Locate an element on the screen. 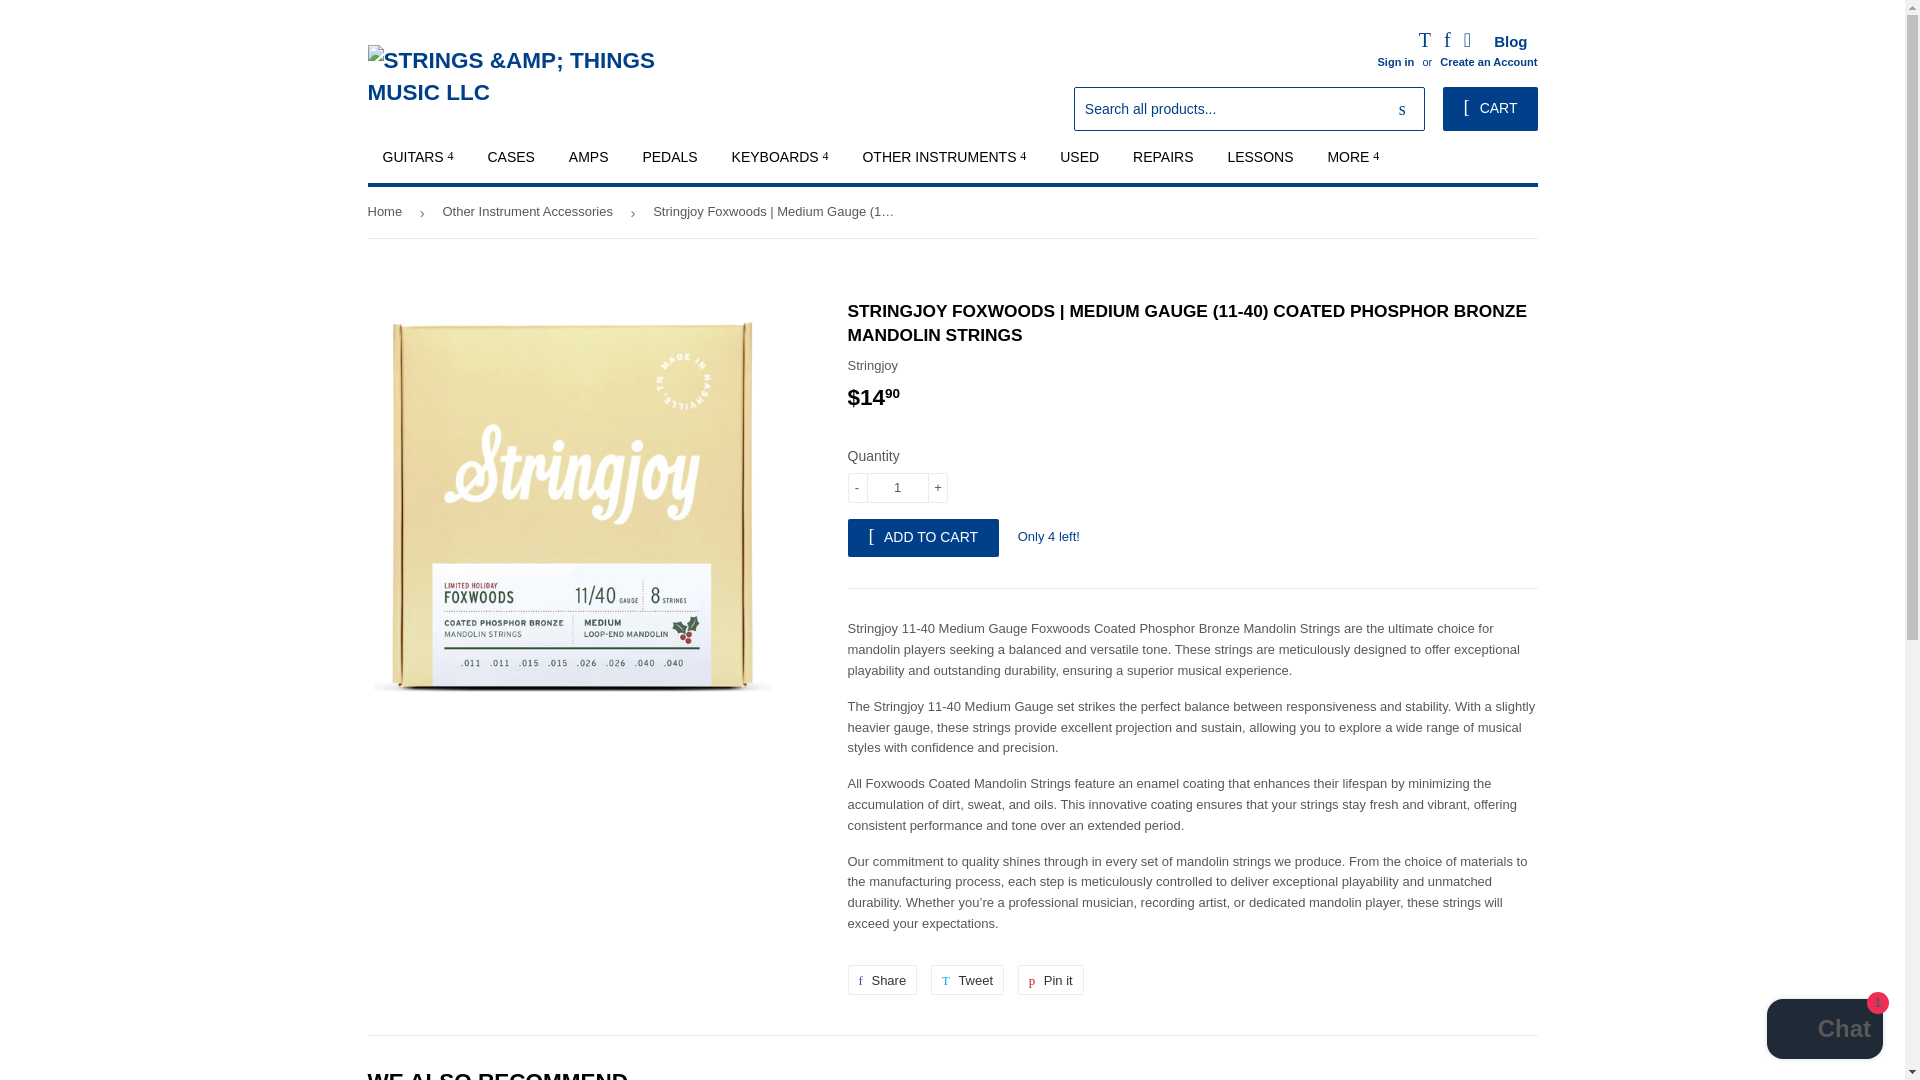 This screenshot has height=1080, width=1920. Twitter is located at coordinates (1424, 42).